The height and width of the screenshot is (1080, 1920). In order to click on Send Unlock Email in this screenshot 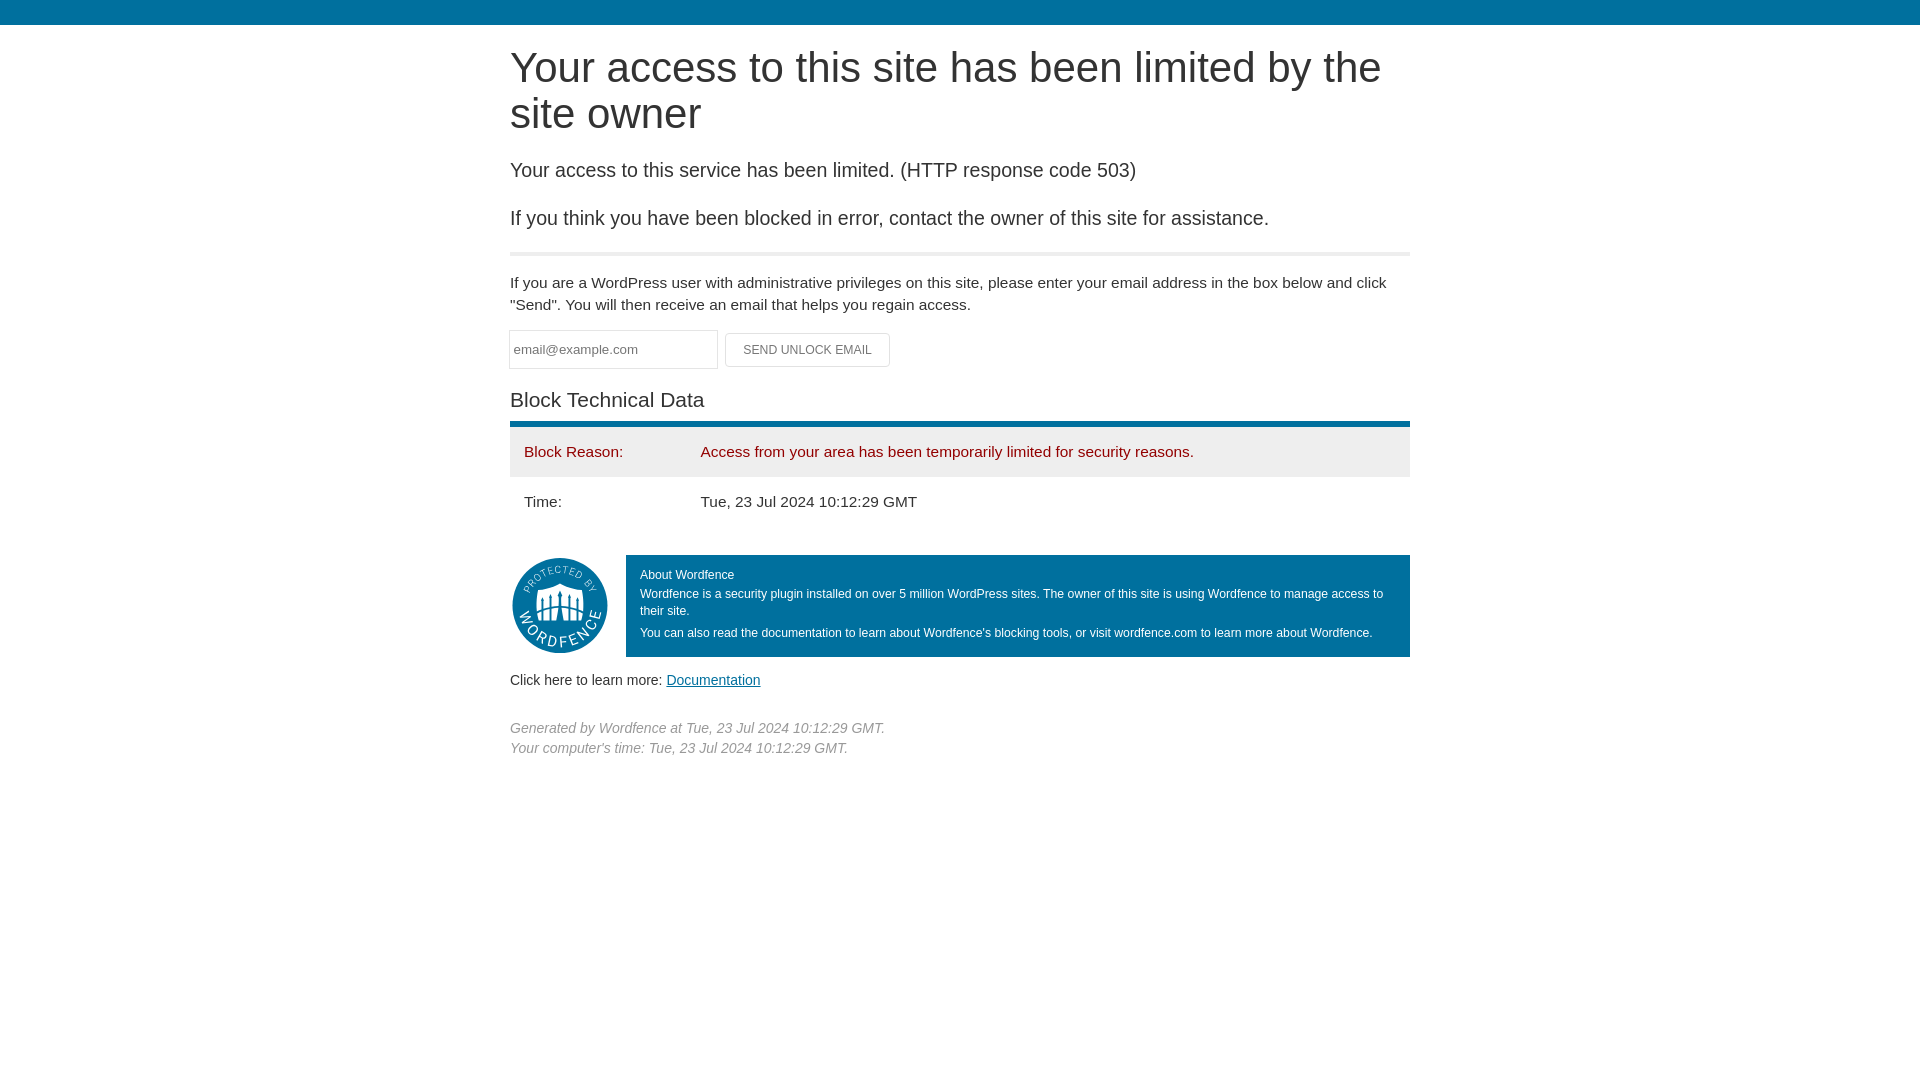, I will do `click(808, 350)`.